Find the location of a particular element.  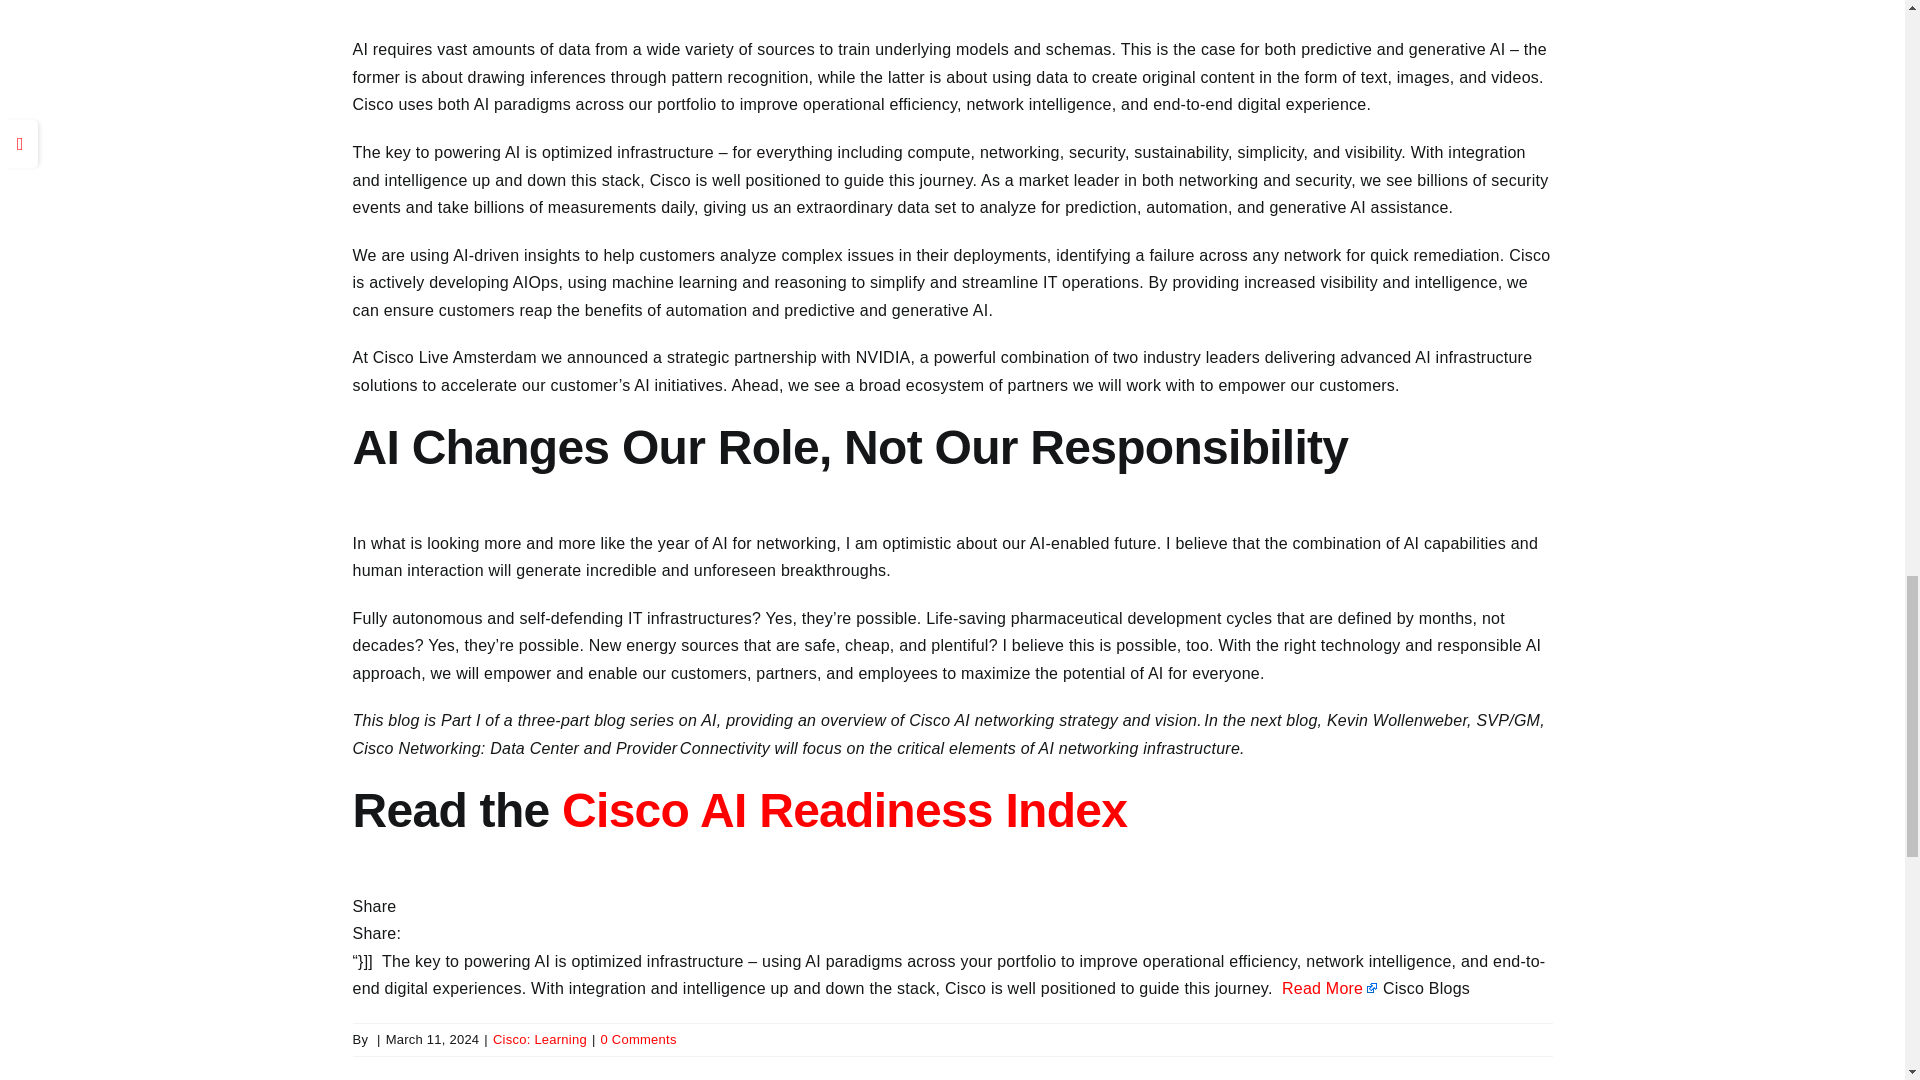

0 Comments is located at coordinates (638, 1039).